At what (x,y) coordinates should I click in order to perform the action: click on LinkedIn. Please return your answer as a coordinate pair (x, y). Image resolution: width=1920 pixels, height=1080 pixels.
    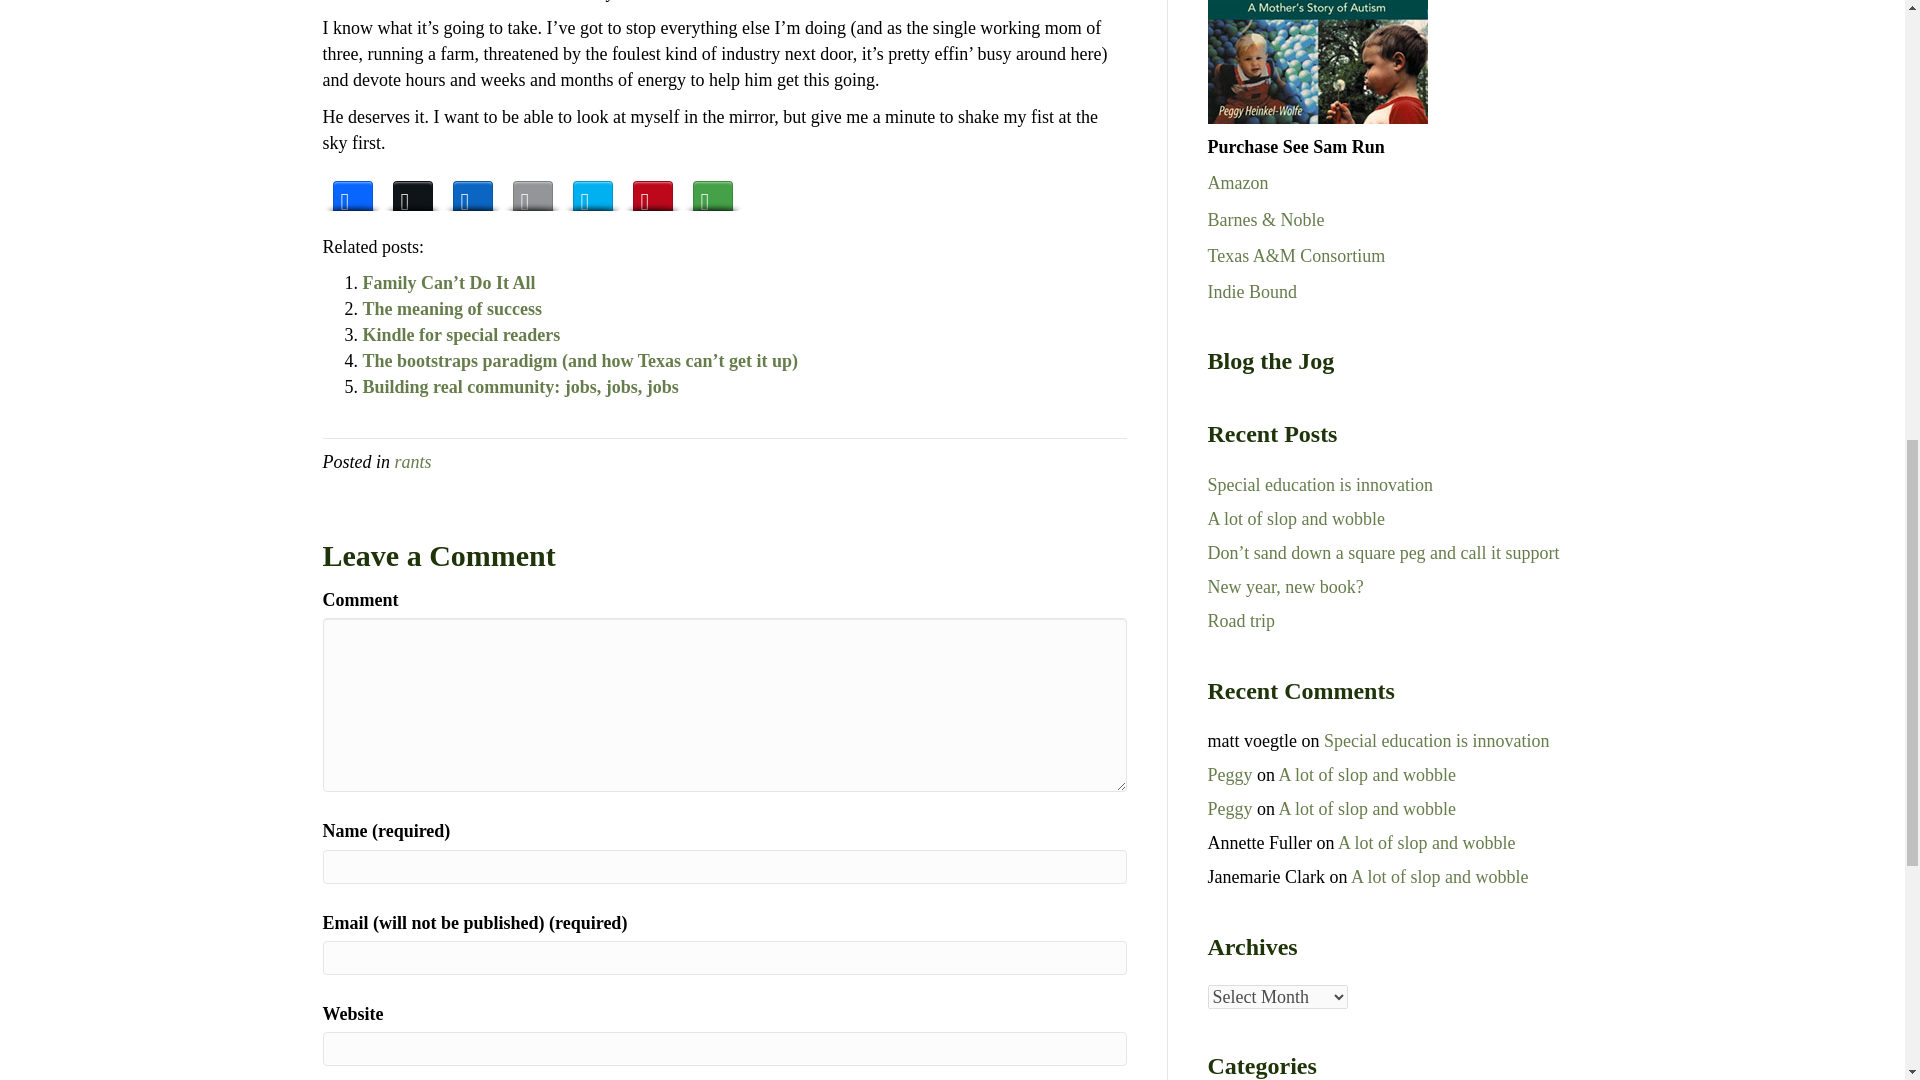
    Looking at the image, I should click on (471, 191).